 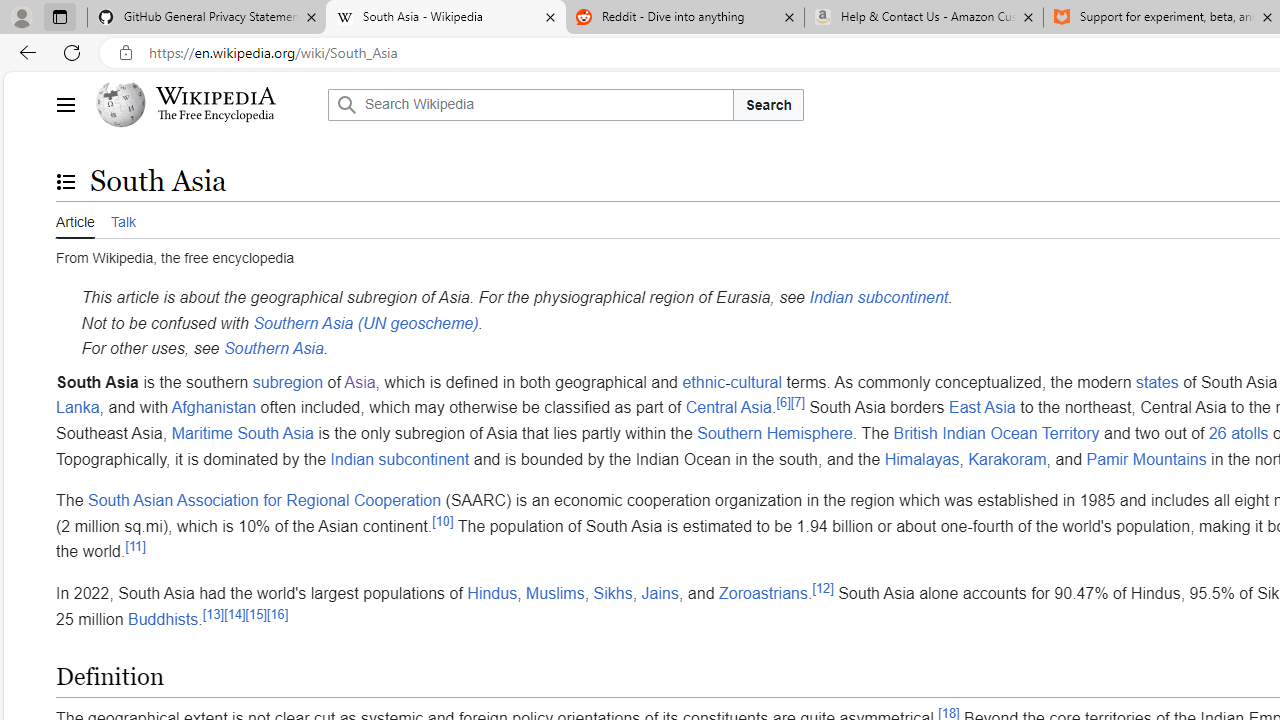 I want to click on Muslims, so click(x=555, y=592).